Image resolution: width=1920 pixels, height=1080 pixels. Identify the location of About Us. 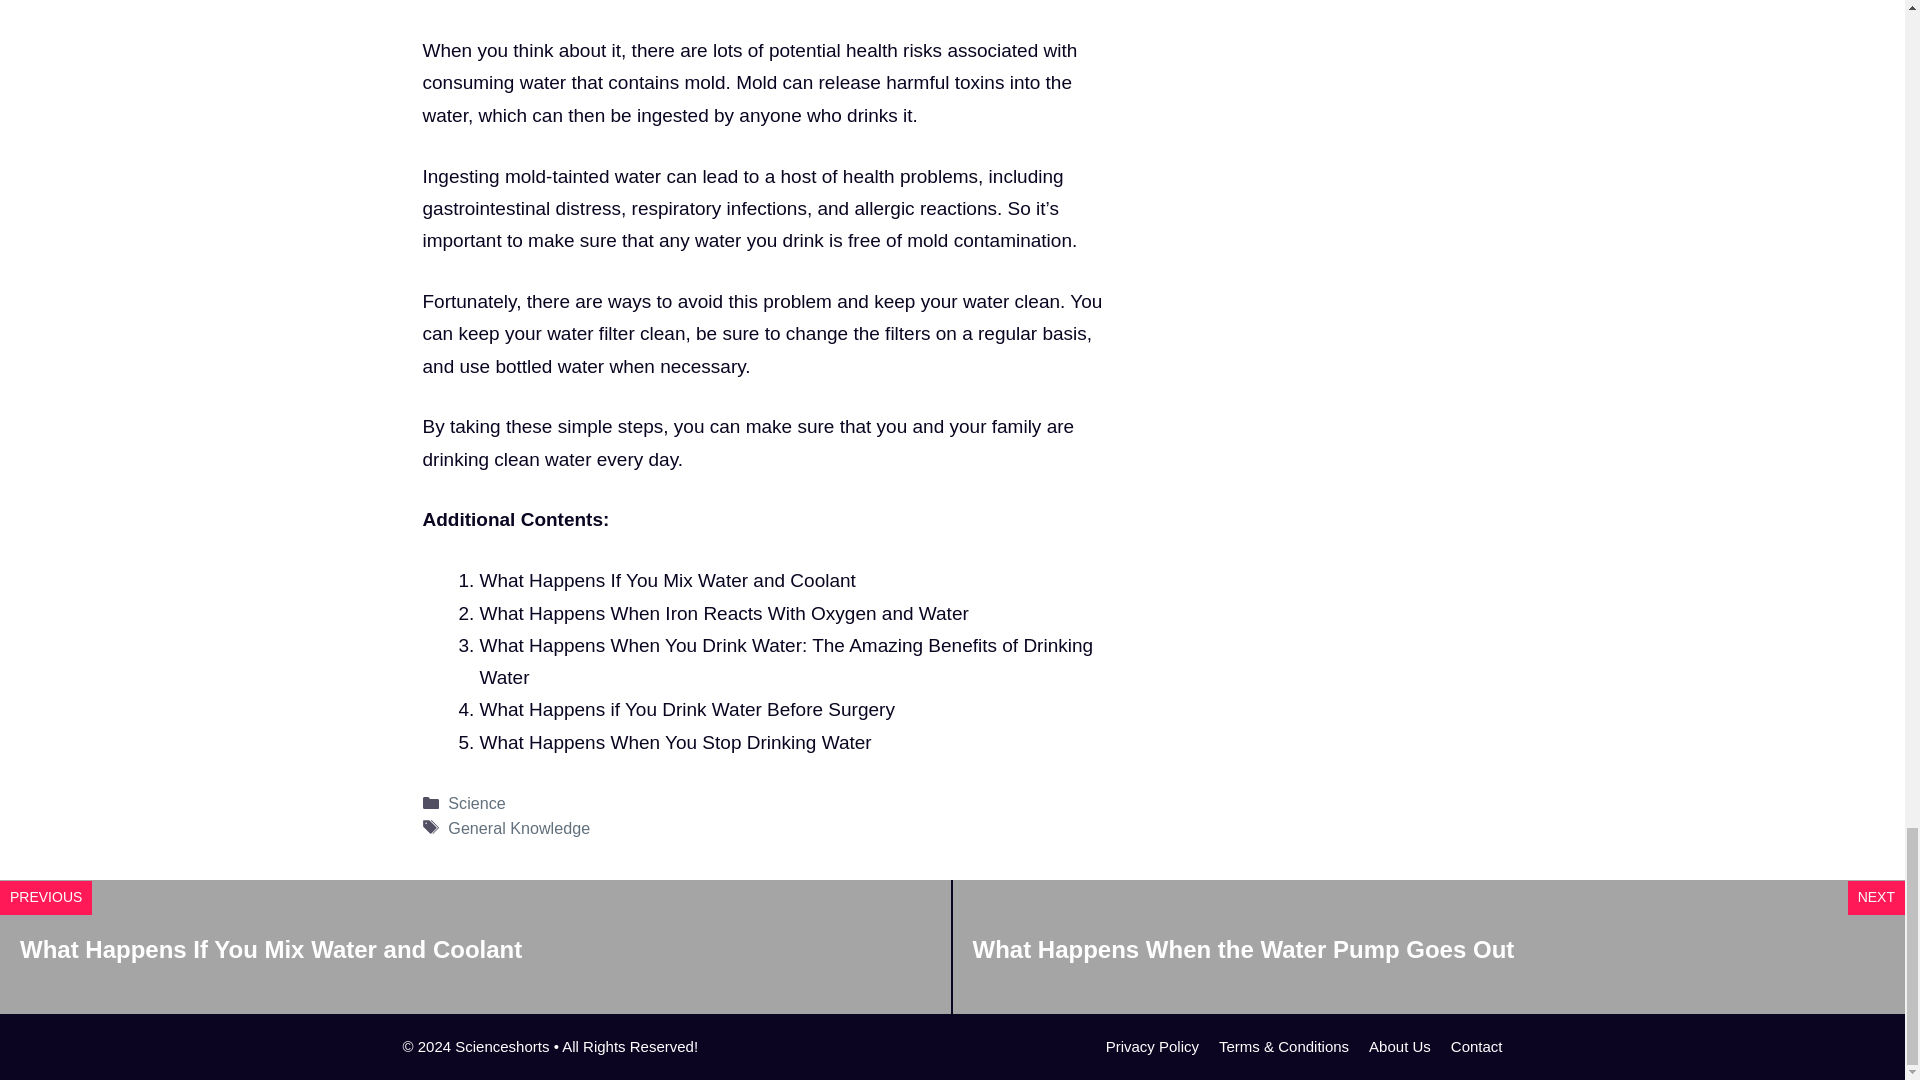
(1399, 1046).